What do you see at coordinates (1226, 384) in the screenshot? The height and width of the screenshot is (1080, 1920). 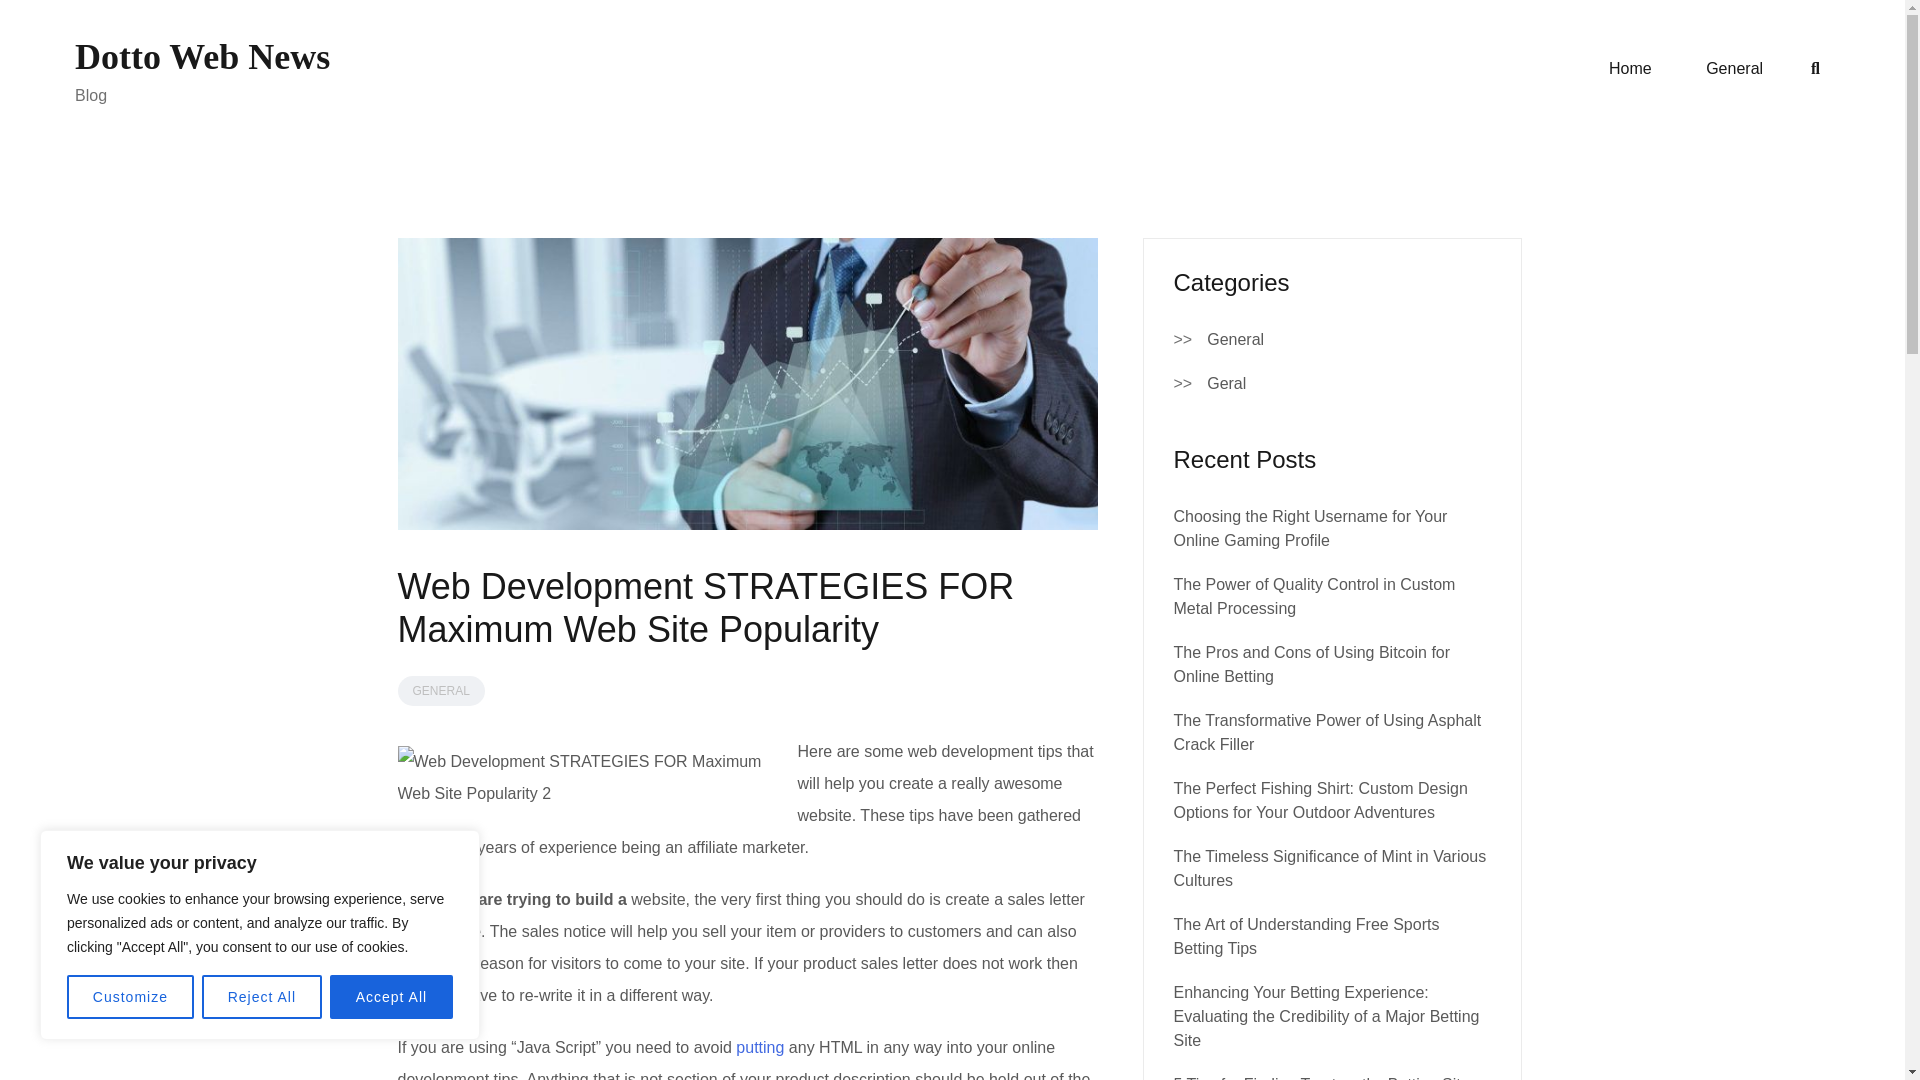 I see `Geral` at bounding box center [1226, 384].